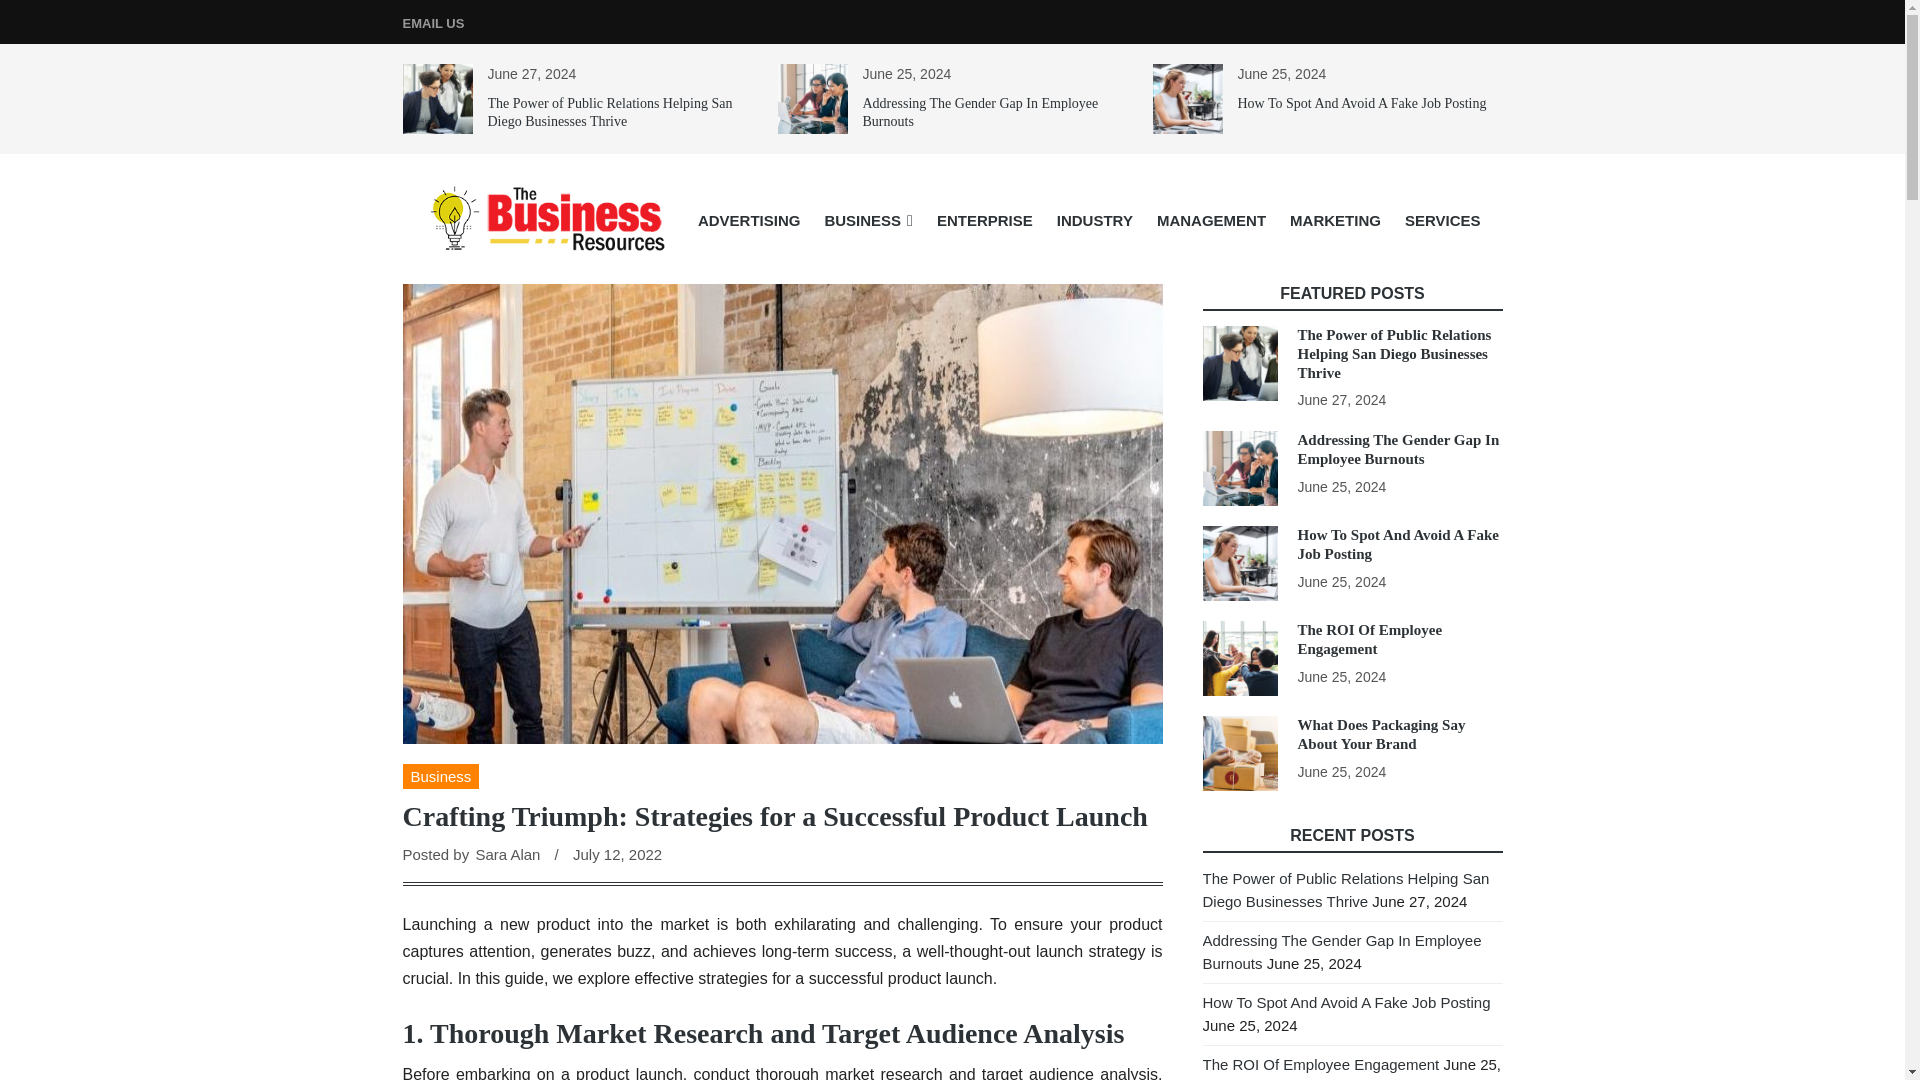 This screenshot has width=1920, height=1080. What do you see at coordinates (1362, 104) in the screenshot?
I see `How To Spot And Avoid A Fake Job Posting` at bounding box center [1362, 104].